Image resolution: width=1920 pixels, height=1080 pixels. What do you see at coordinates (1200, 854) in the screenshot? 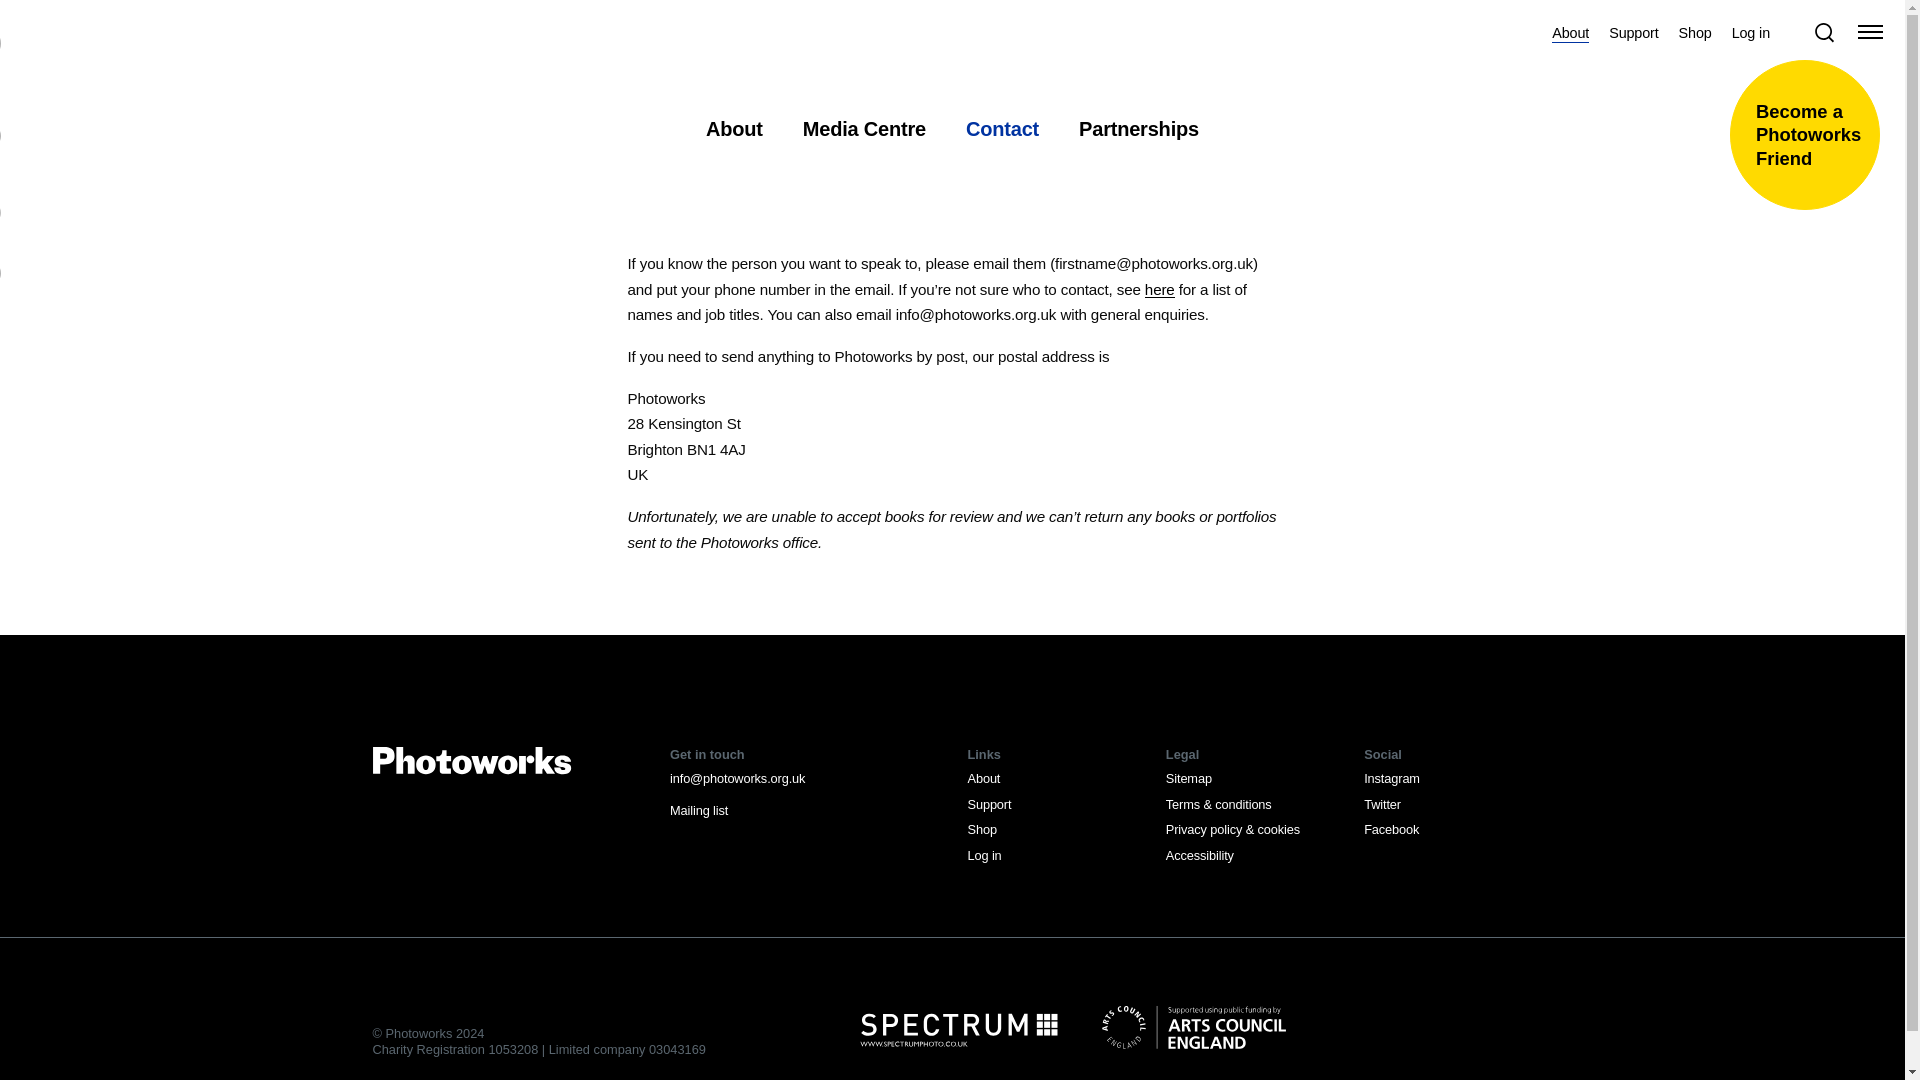
I see `Accessibility` at bounding box center [1200, 854].